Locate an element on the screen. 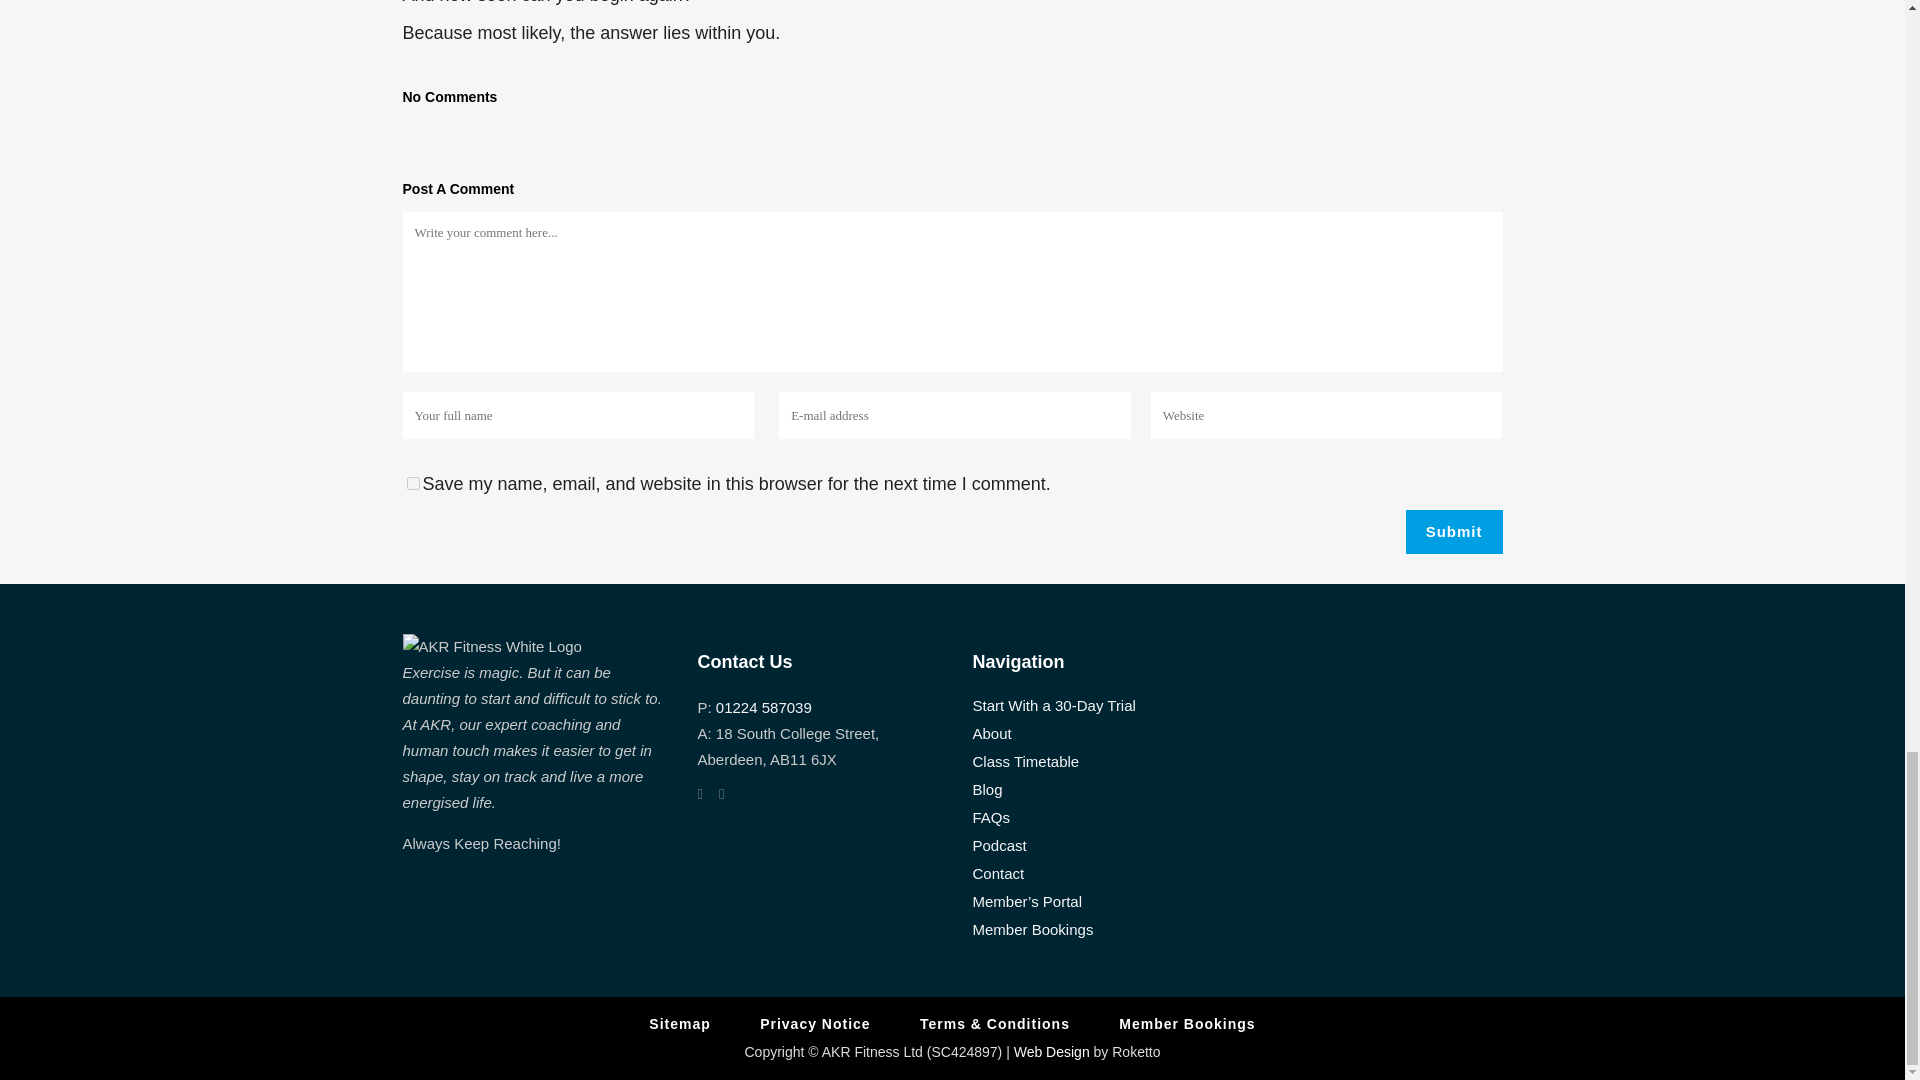 The height and width of the screenshot is (1080, 1920). About is located at coordinates (1096, 734).